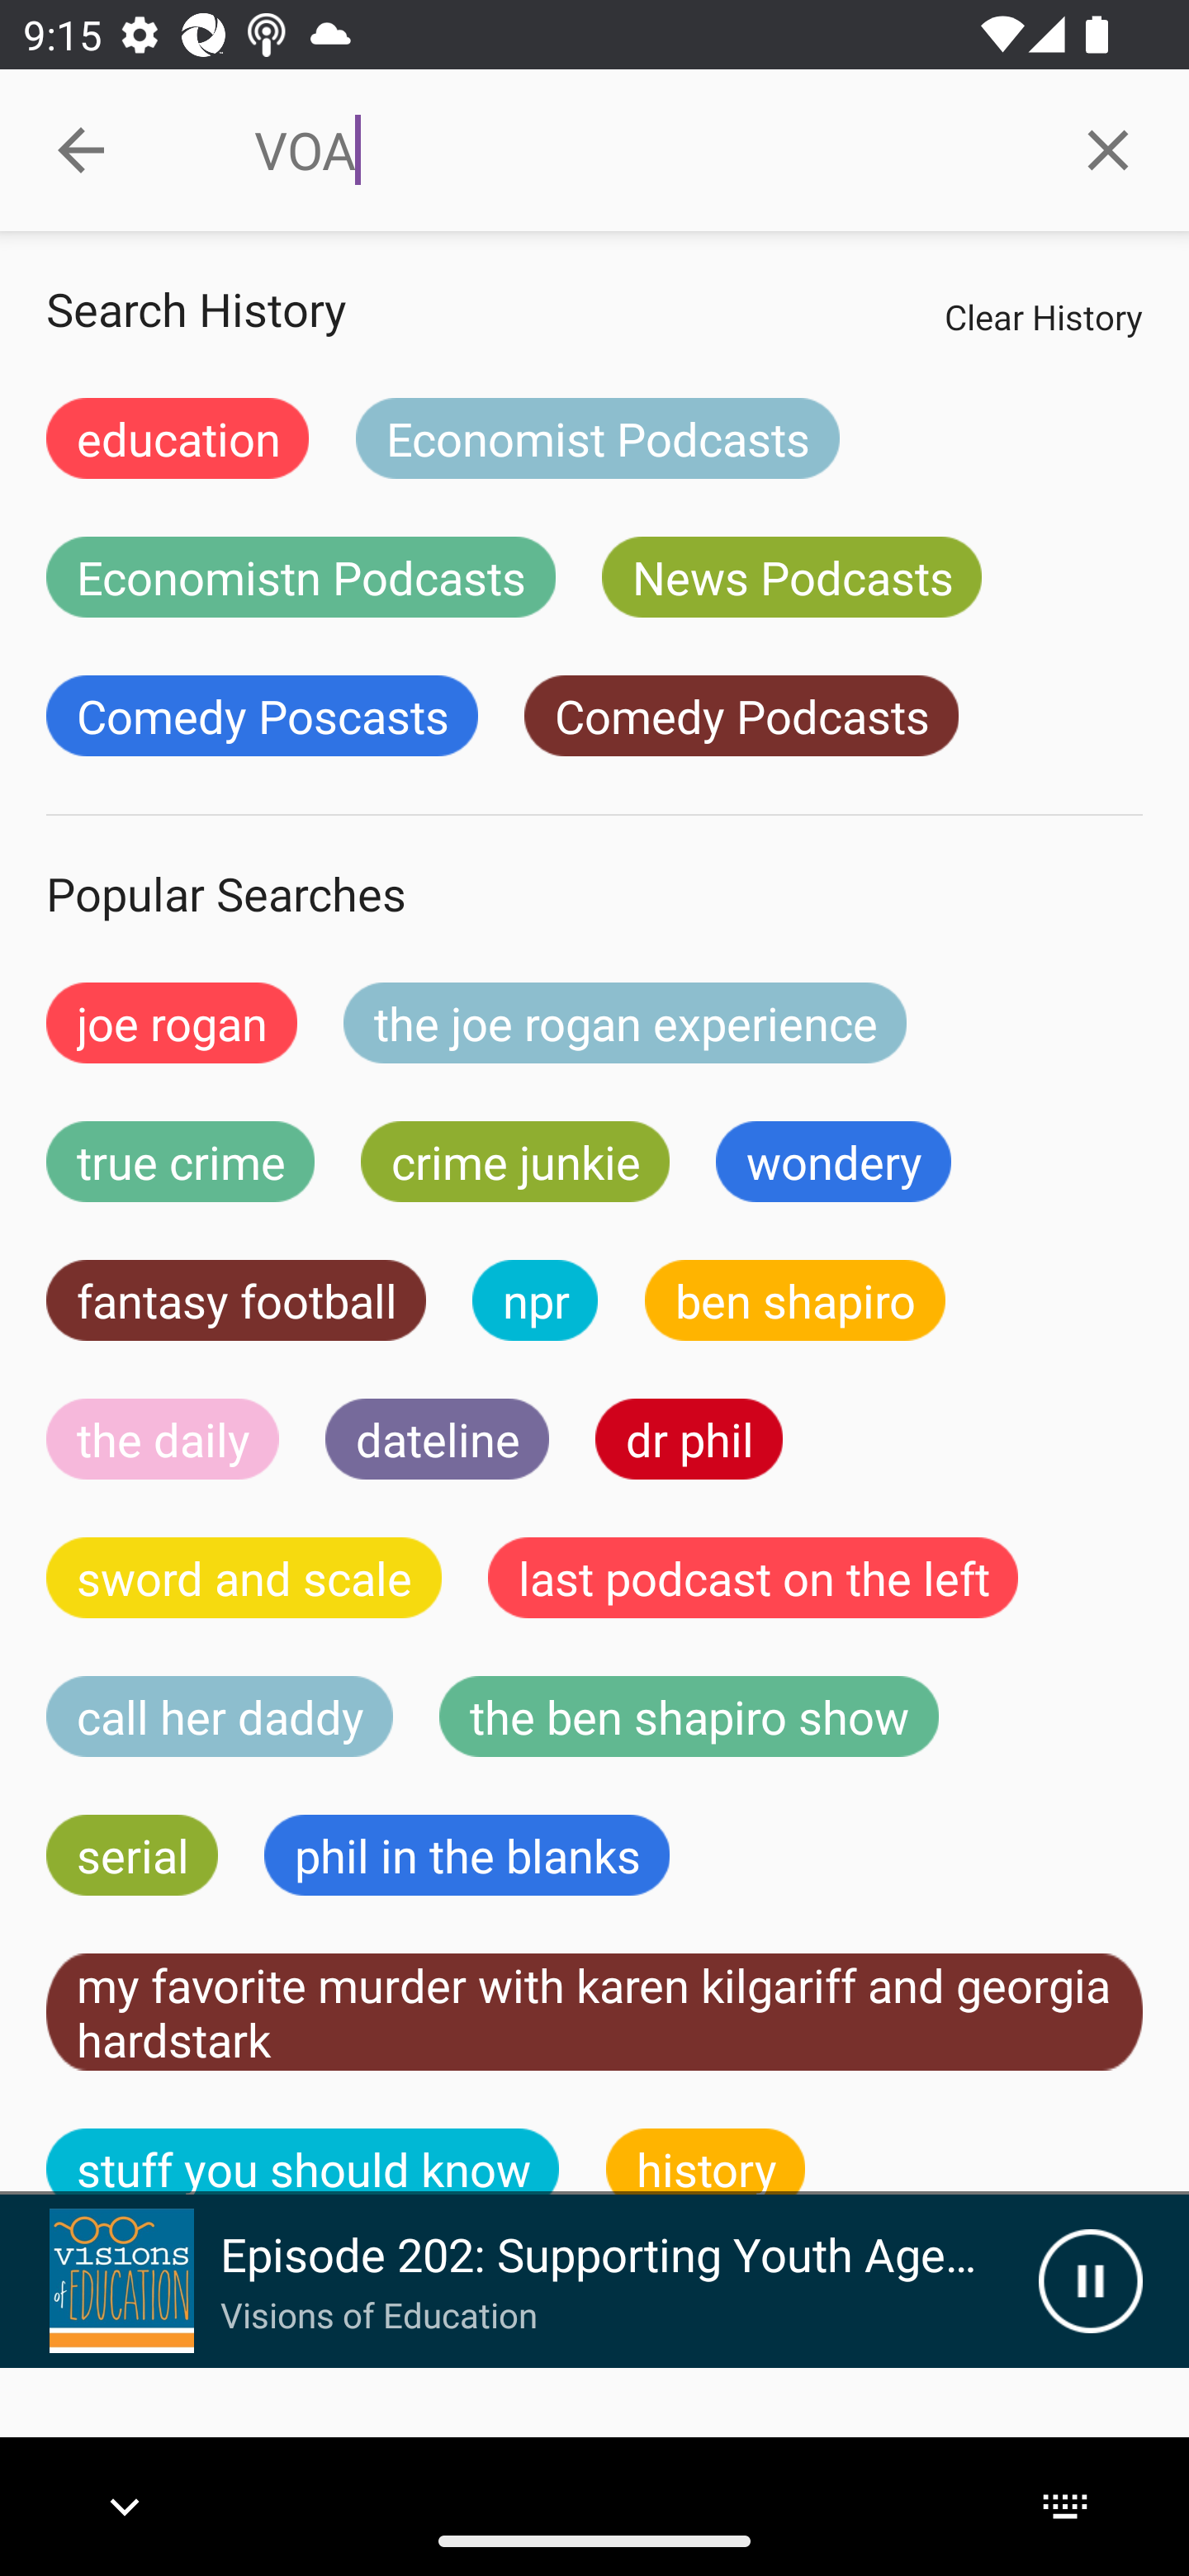 This screenshot has width=1189, height=2576. Describe the element at coordinates (236, 1300) in the screenshot. I see `fantasy football` at that location.